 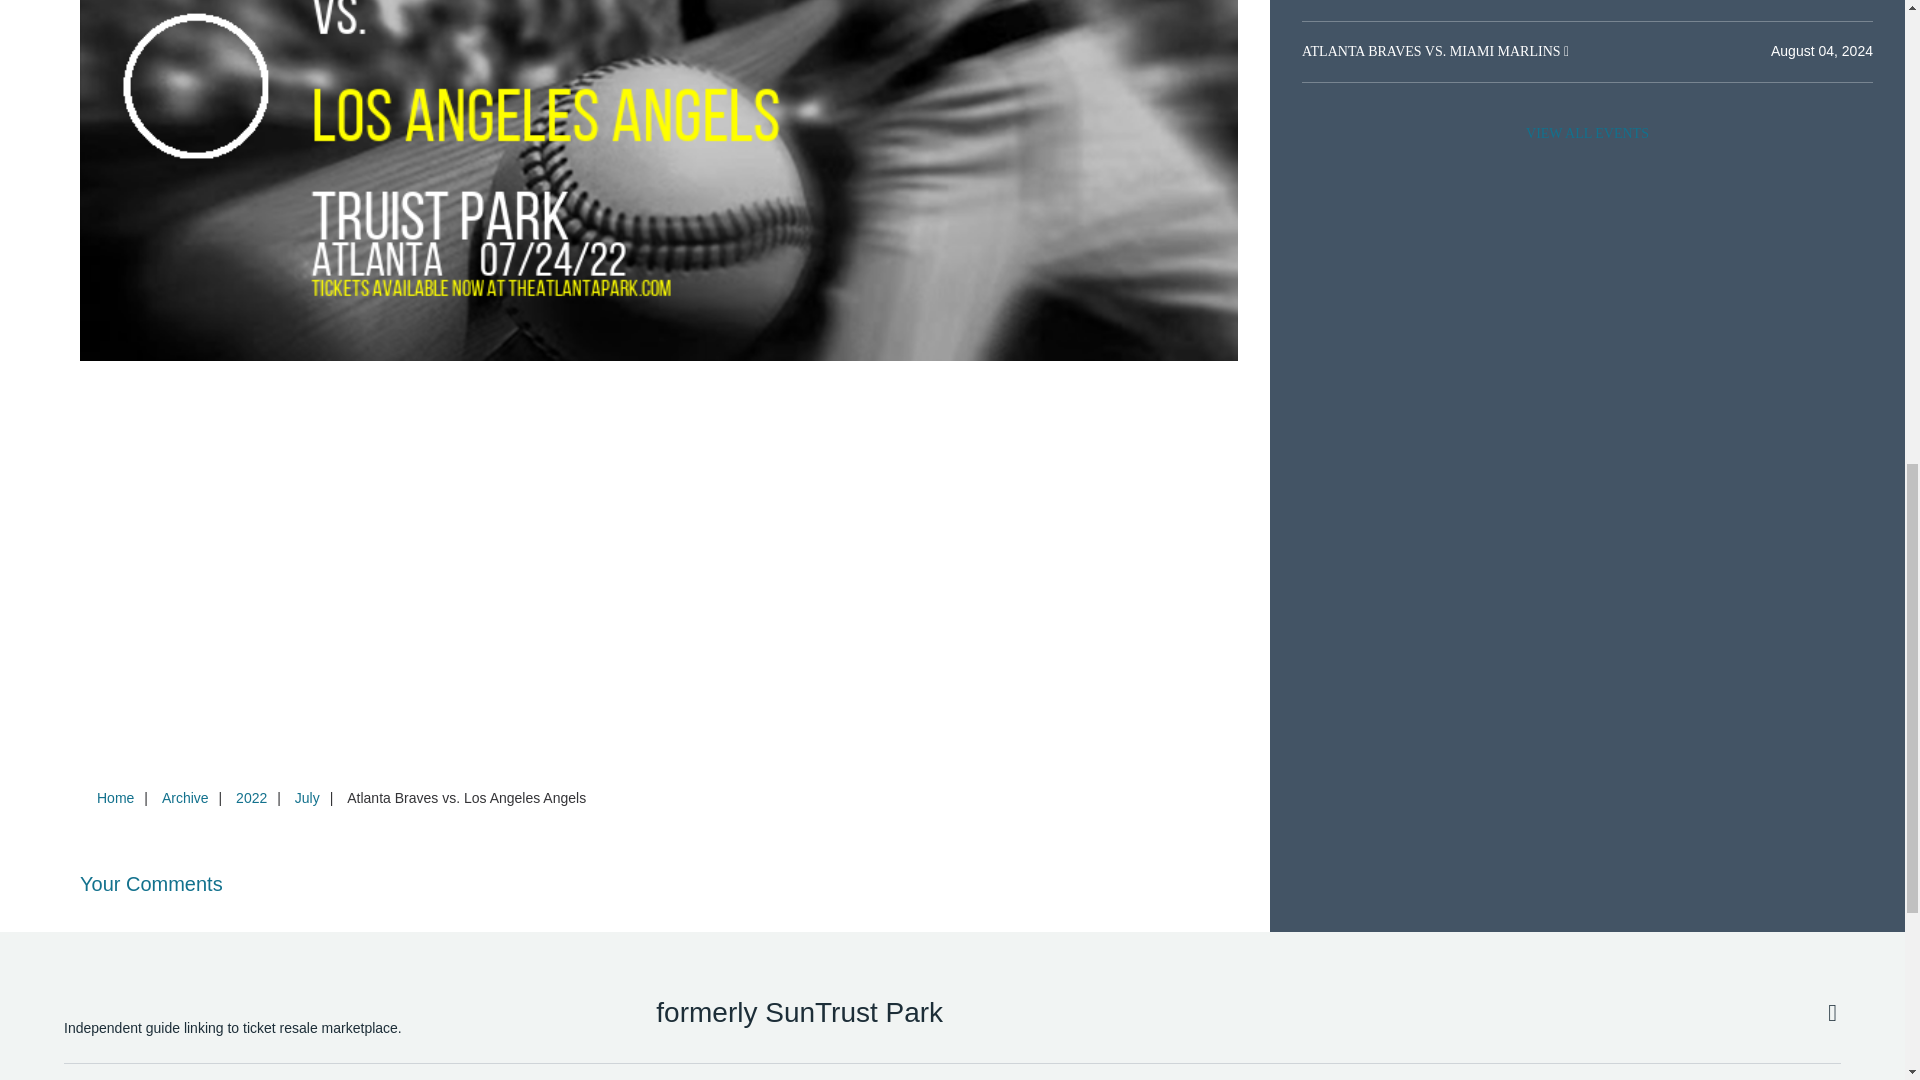 What do you see at coordinates (115, 797) in the screenshot?
I see `Home` at bounding box center [115, 797].